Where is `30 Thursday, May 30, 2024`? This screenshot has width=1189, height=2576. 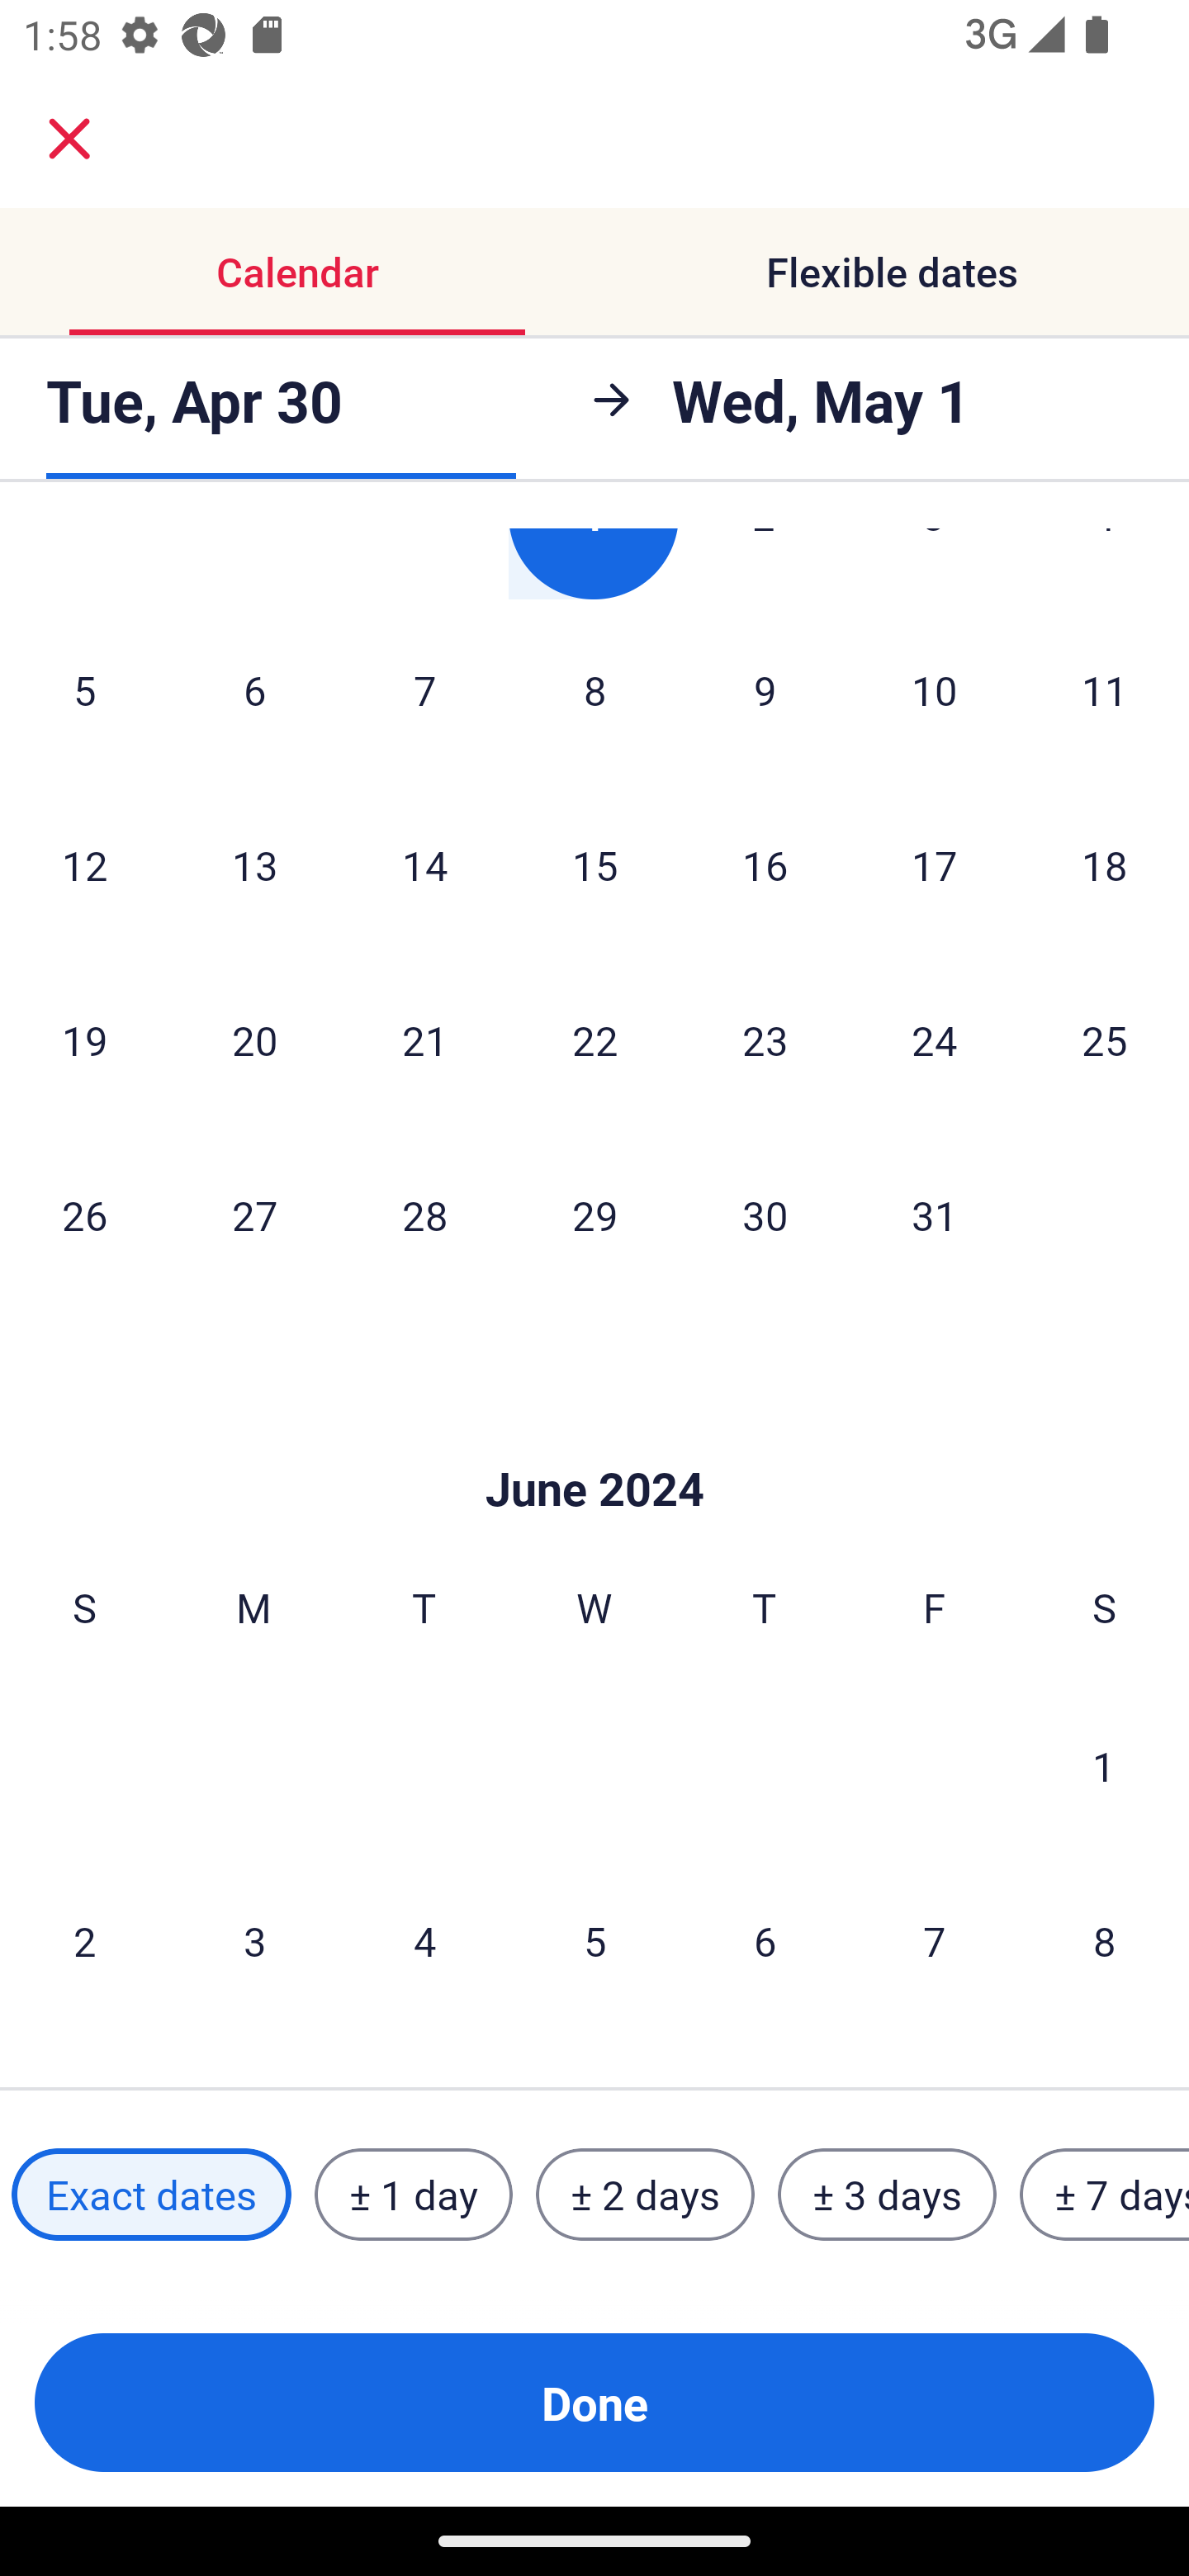 30 Thursday, May 30, 2024 is located at coordinates (765, 1214).